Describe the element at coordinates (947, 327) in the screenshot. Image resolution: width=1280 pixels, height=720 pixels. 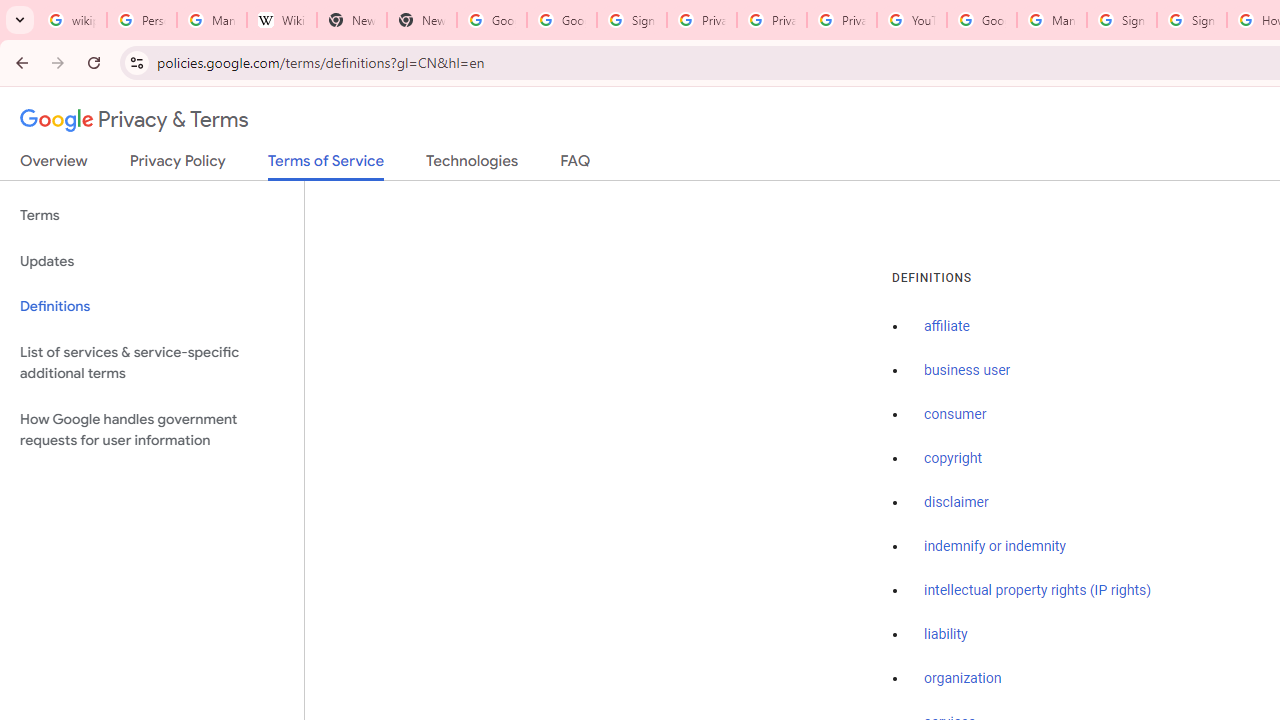
I see `affiliate` at that location.